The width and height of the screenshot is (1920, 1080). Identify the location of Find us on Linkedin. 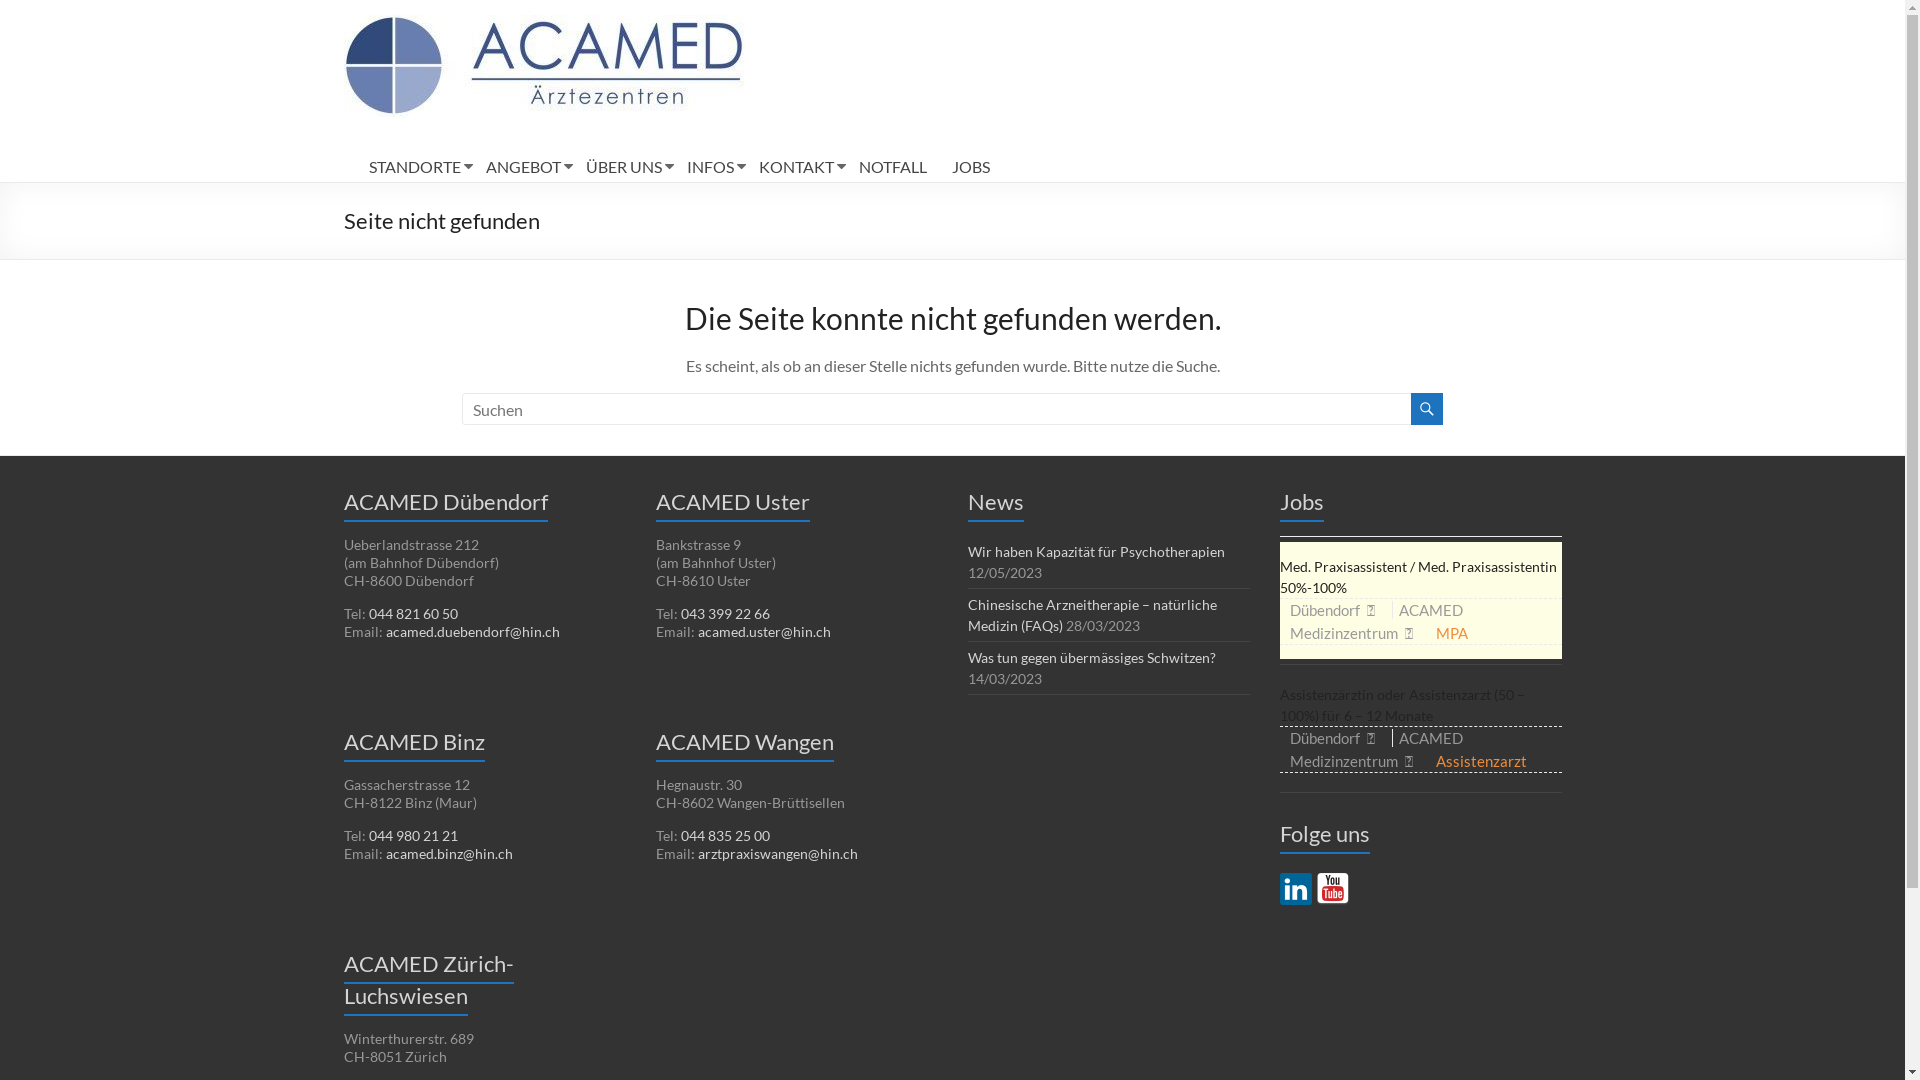
(1296, 888).